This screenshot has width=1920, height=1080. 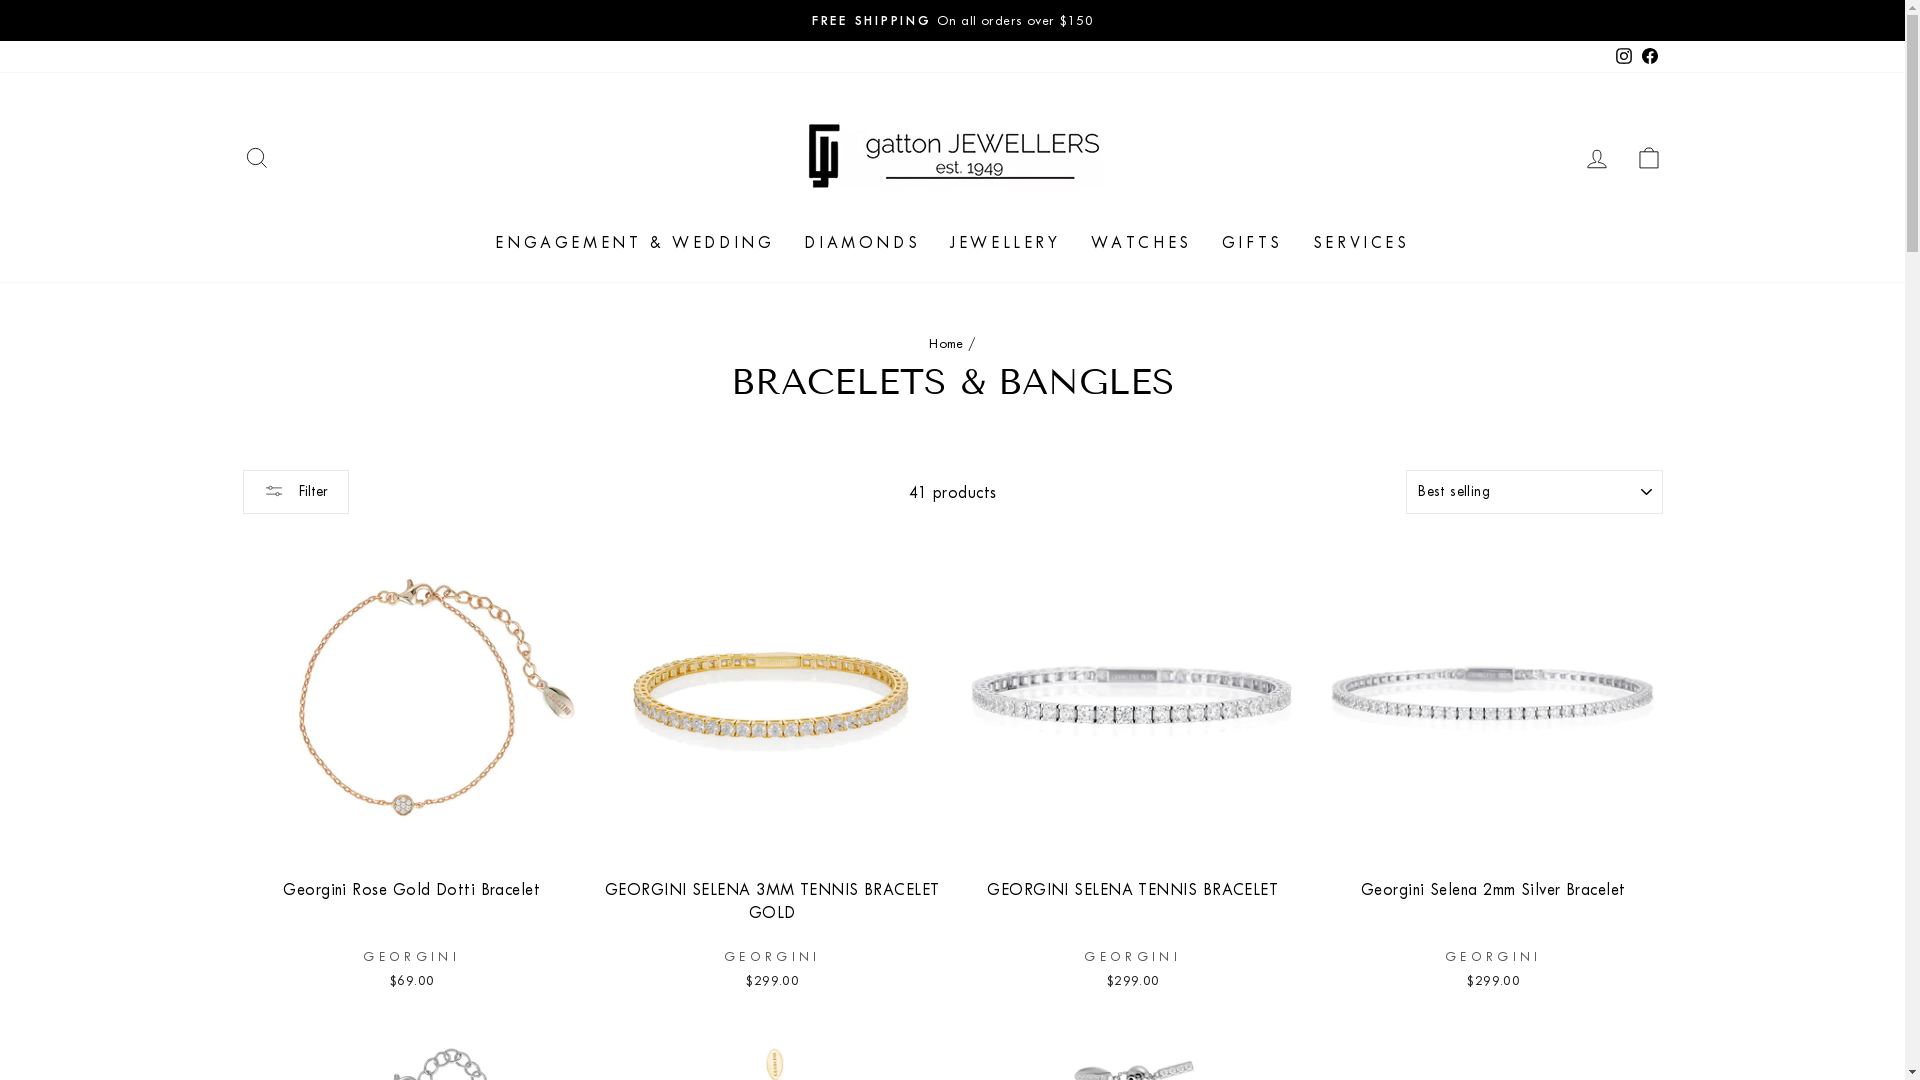 What do you see at coordinates (296, 492) in the screenshot?
I see `Filter` at bounding box center [296, 492].